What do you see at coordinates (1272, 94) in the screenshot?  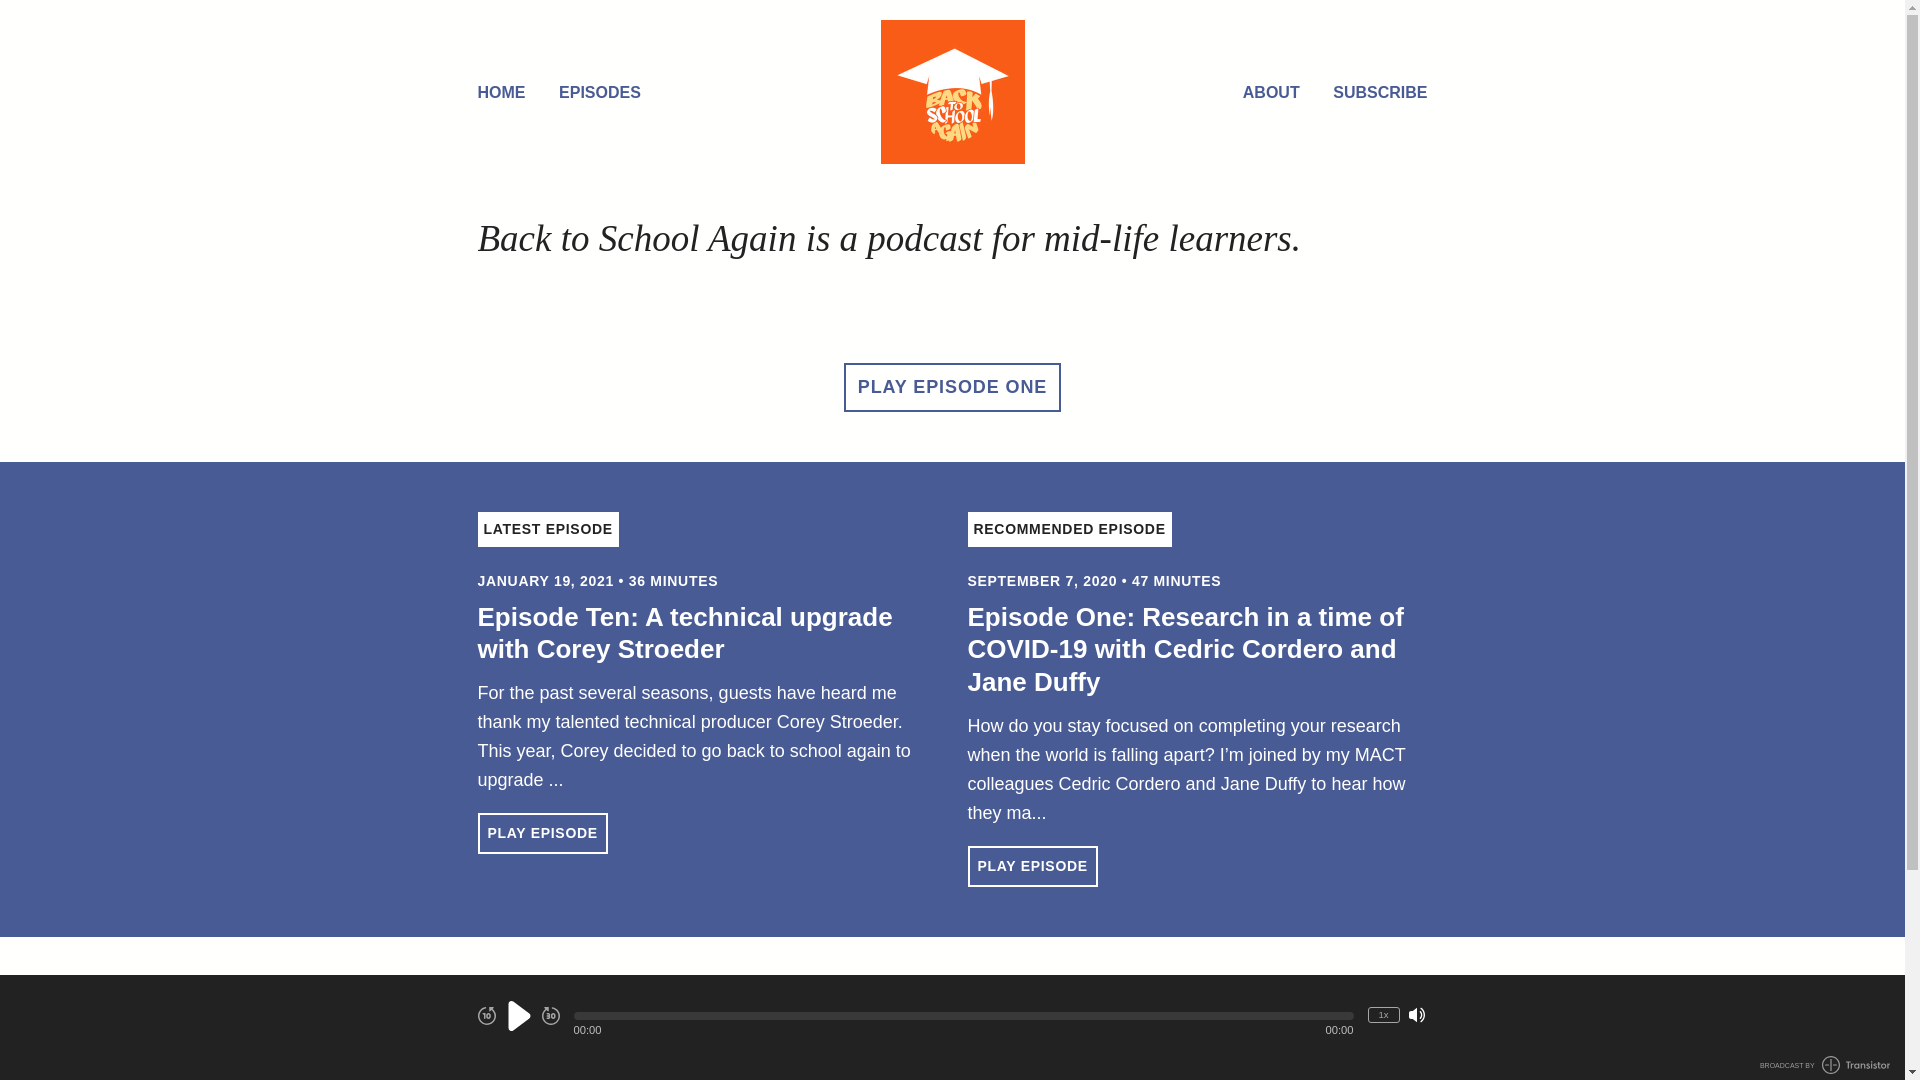 I see `ABOUT` at bounding box center [1272, 94].